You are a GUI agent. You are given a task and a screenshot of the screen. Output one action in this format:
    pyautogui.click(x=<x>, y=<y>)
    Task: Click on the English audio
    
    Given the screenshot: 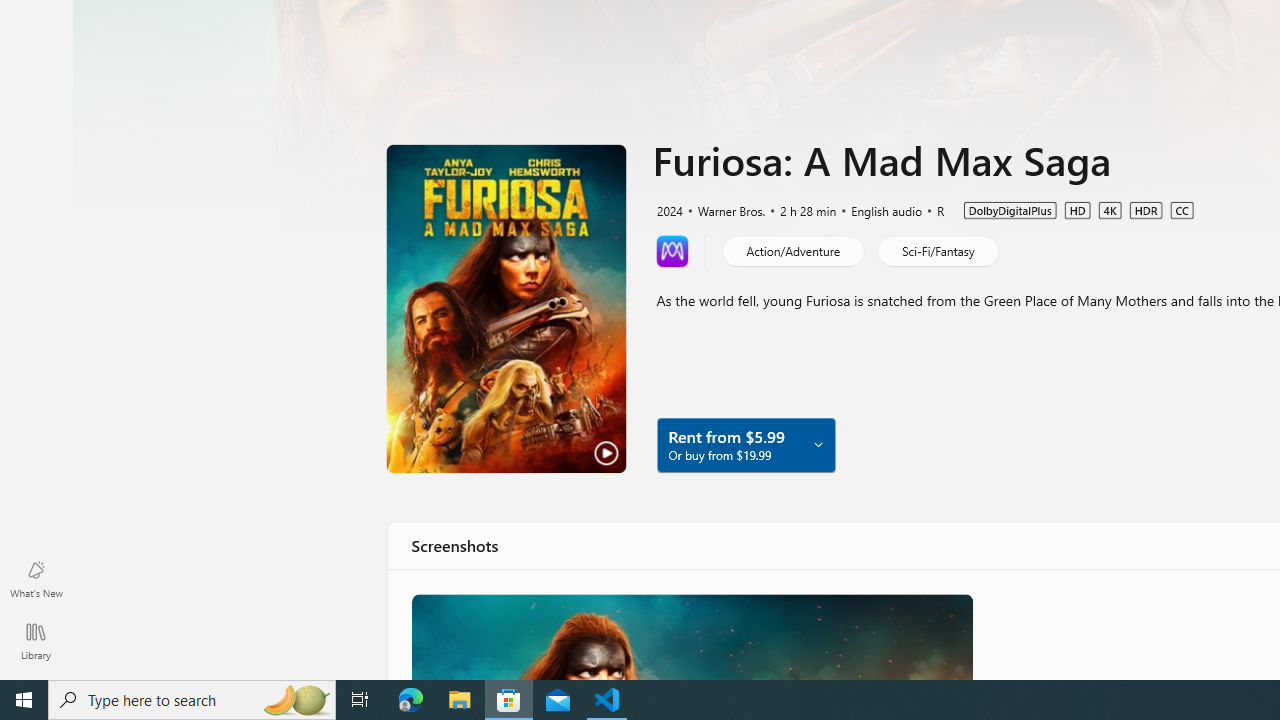 What is the action you would take?
    pyautogui.click(x=877, y=209)
    